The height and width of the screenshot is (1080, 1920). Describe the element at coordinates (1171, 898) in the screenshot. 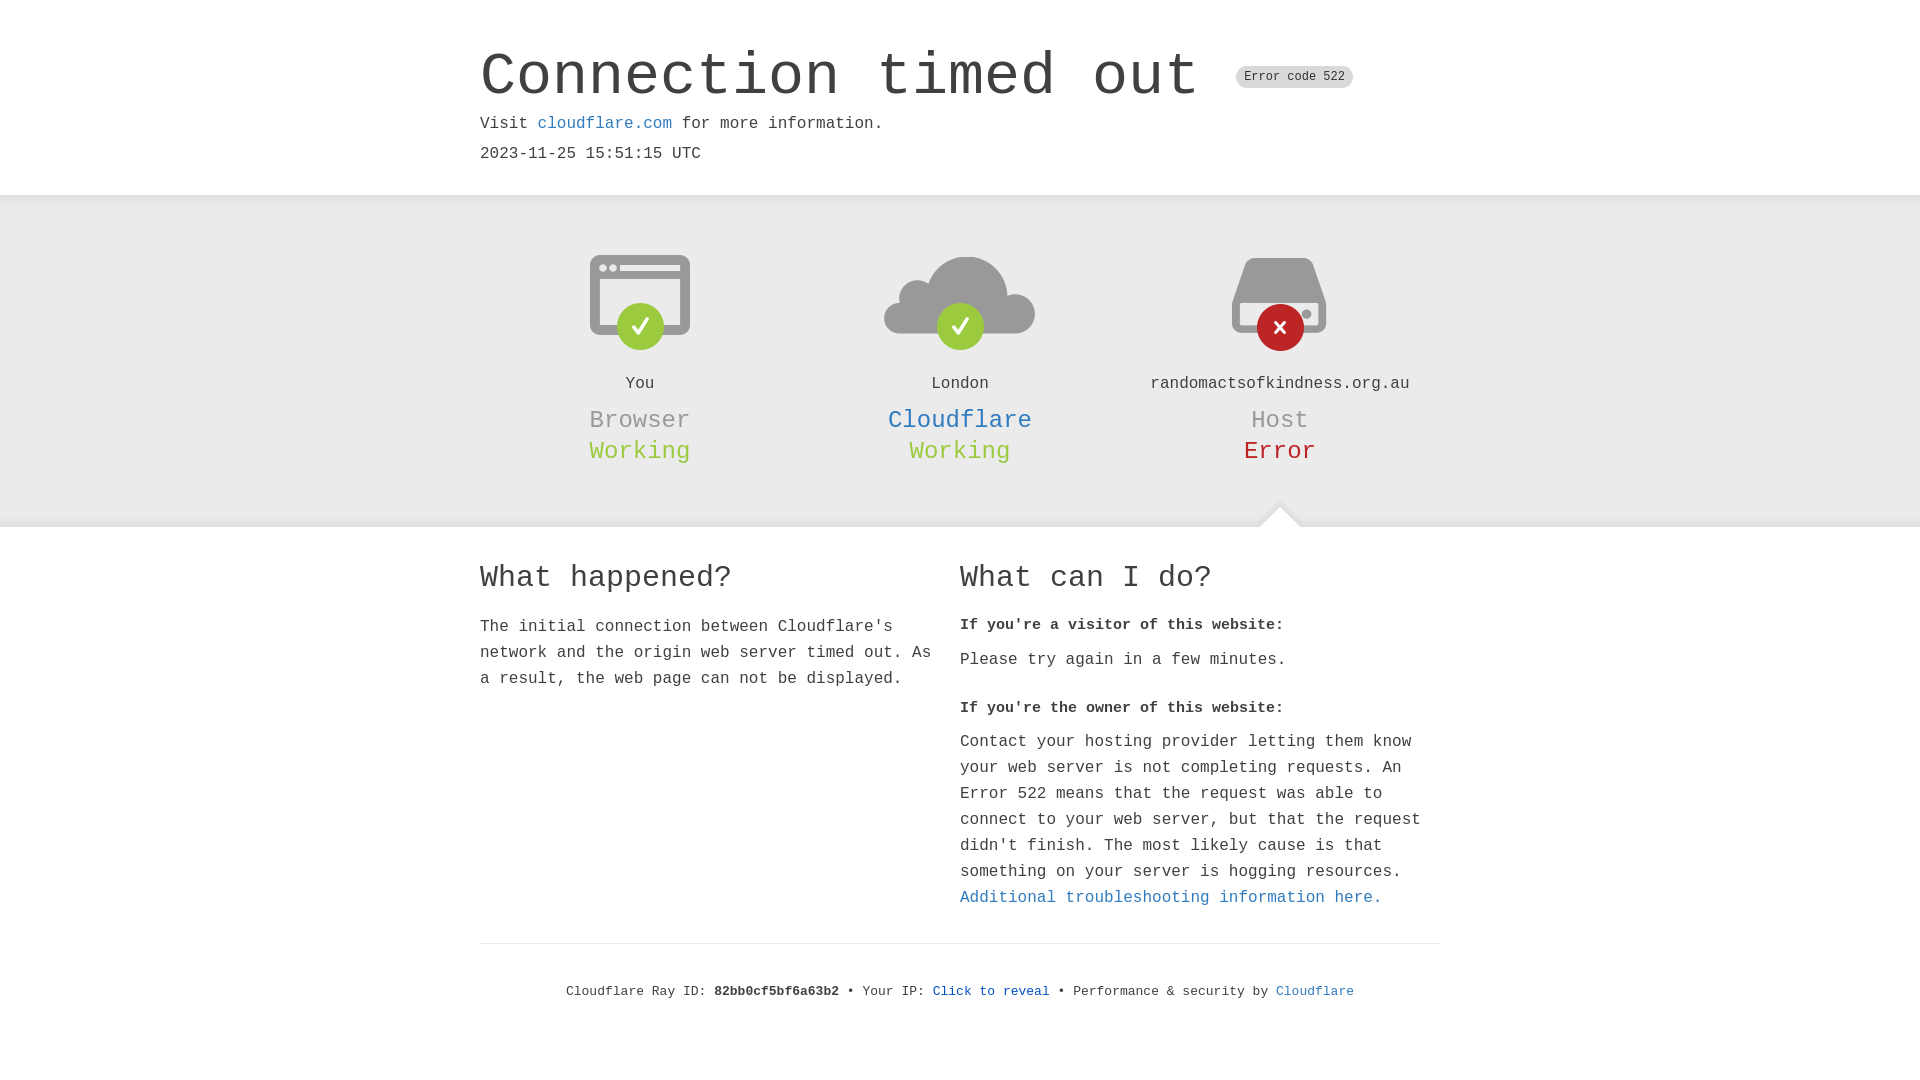

I see `Additional troubleshooting information here.` at that location.